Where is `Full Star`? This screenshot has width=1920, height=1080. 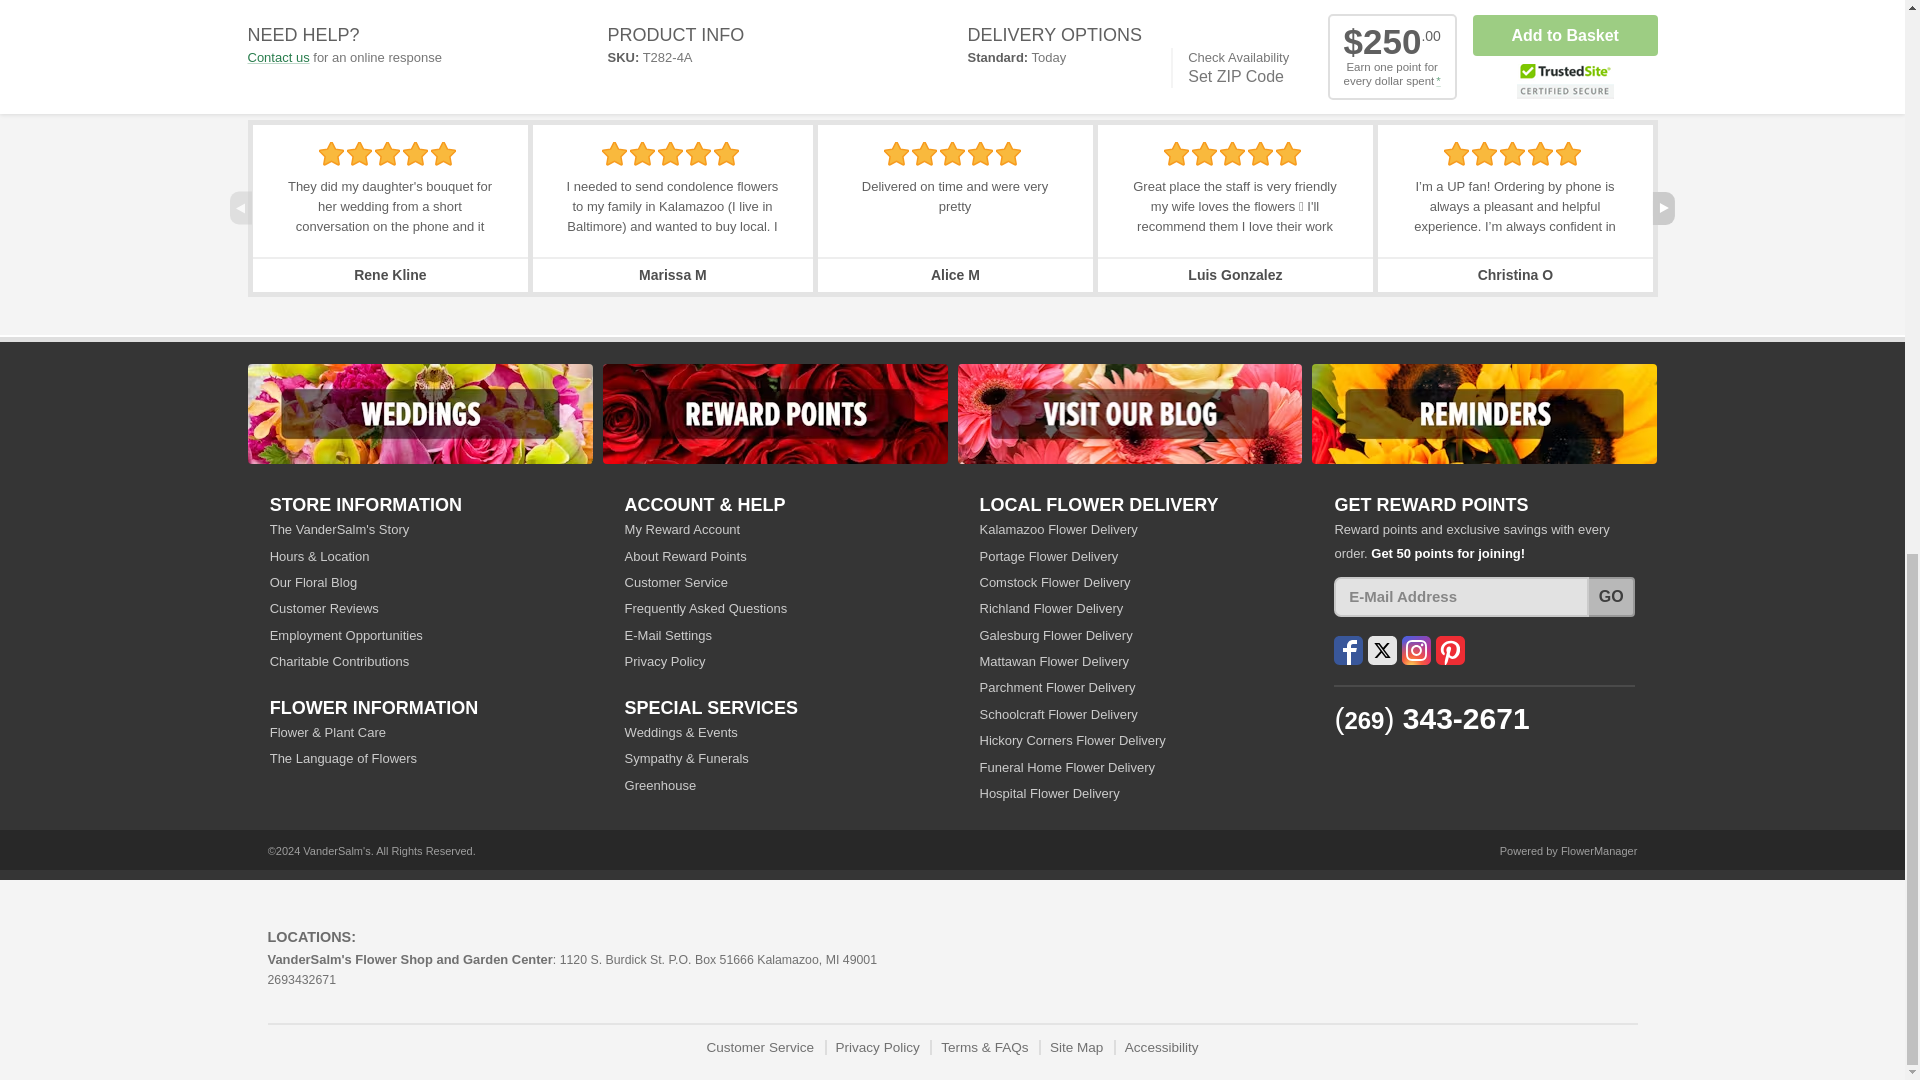
Full Star is located at coordinates (360, 154).